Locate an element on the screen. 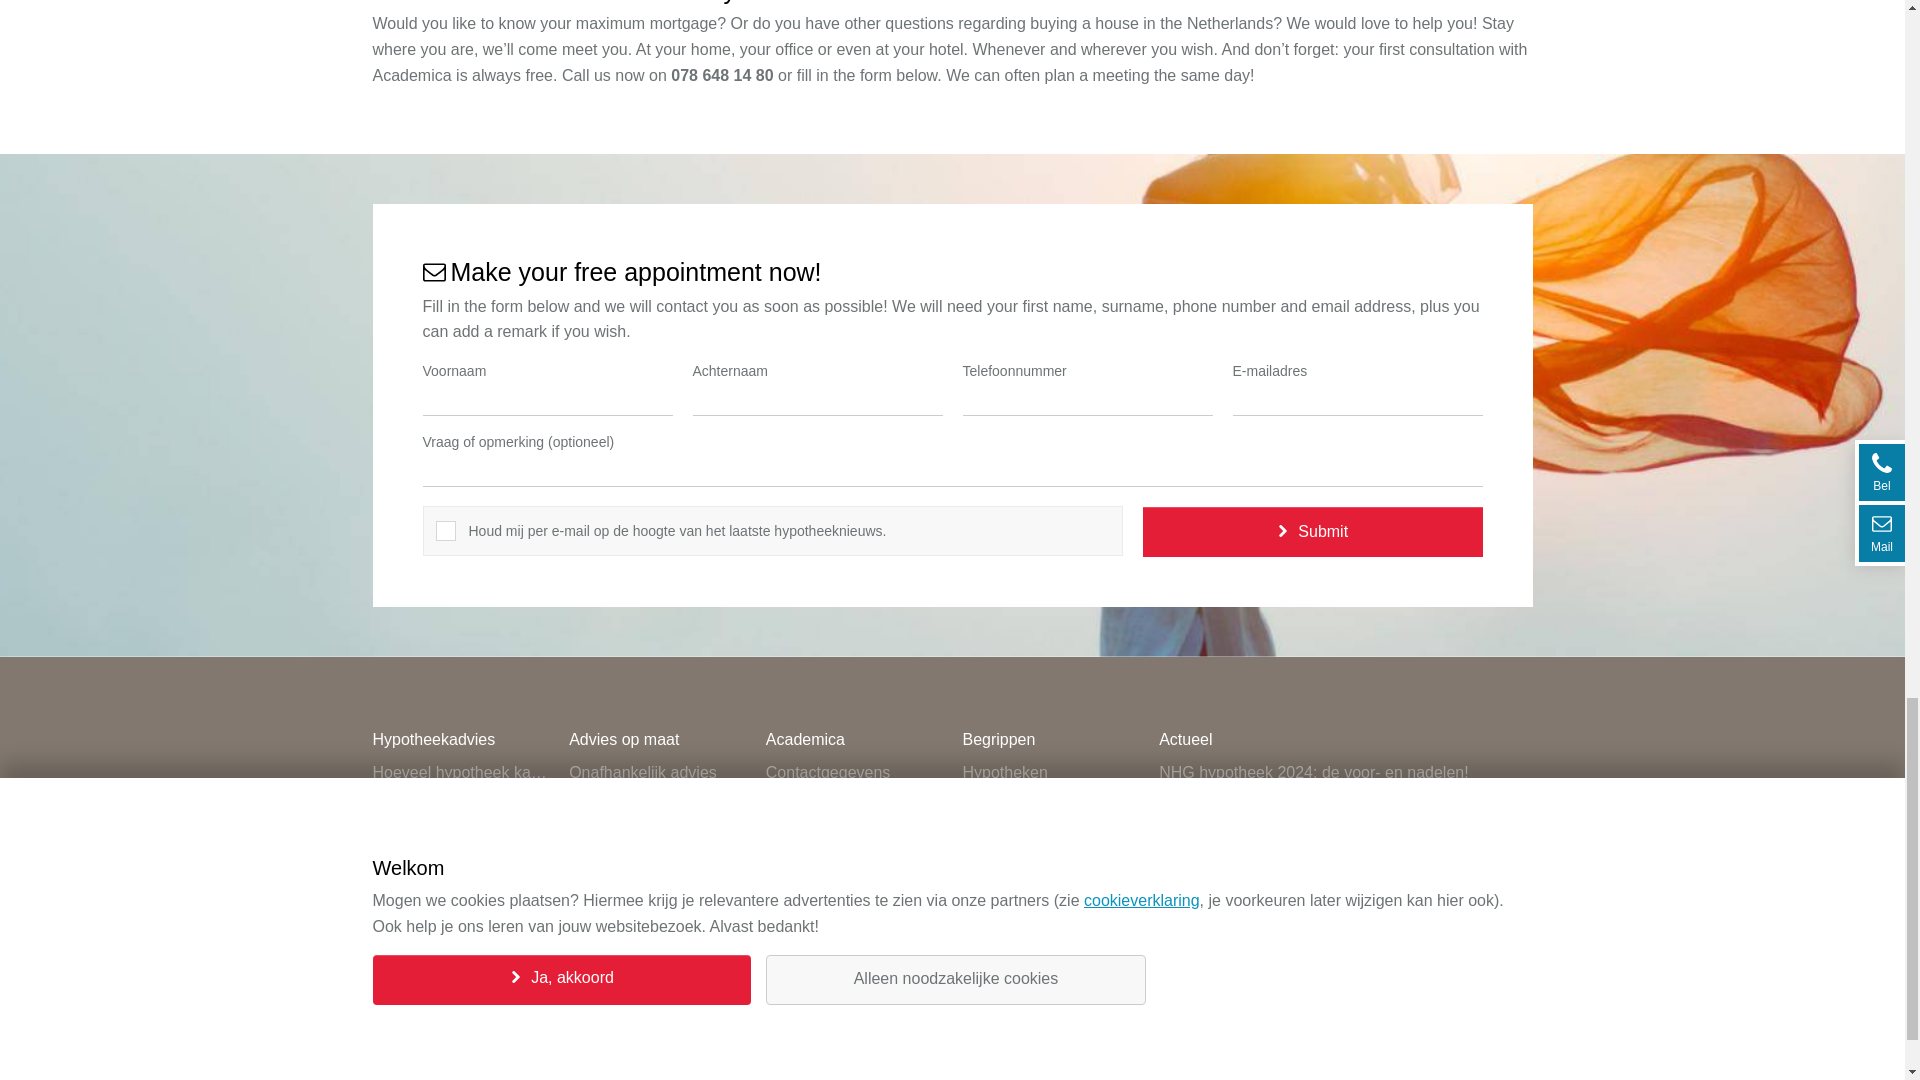  Contactgegevens is located at coordinates (854, 773).